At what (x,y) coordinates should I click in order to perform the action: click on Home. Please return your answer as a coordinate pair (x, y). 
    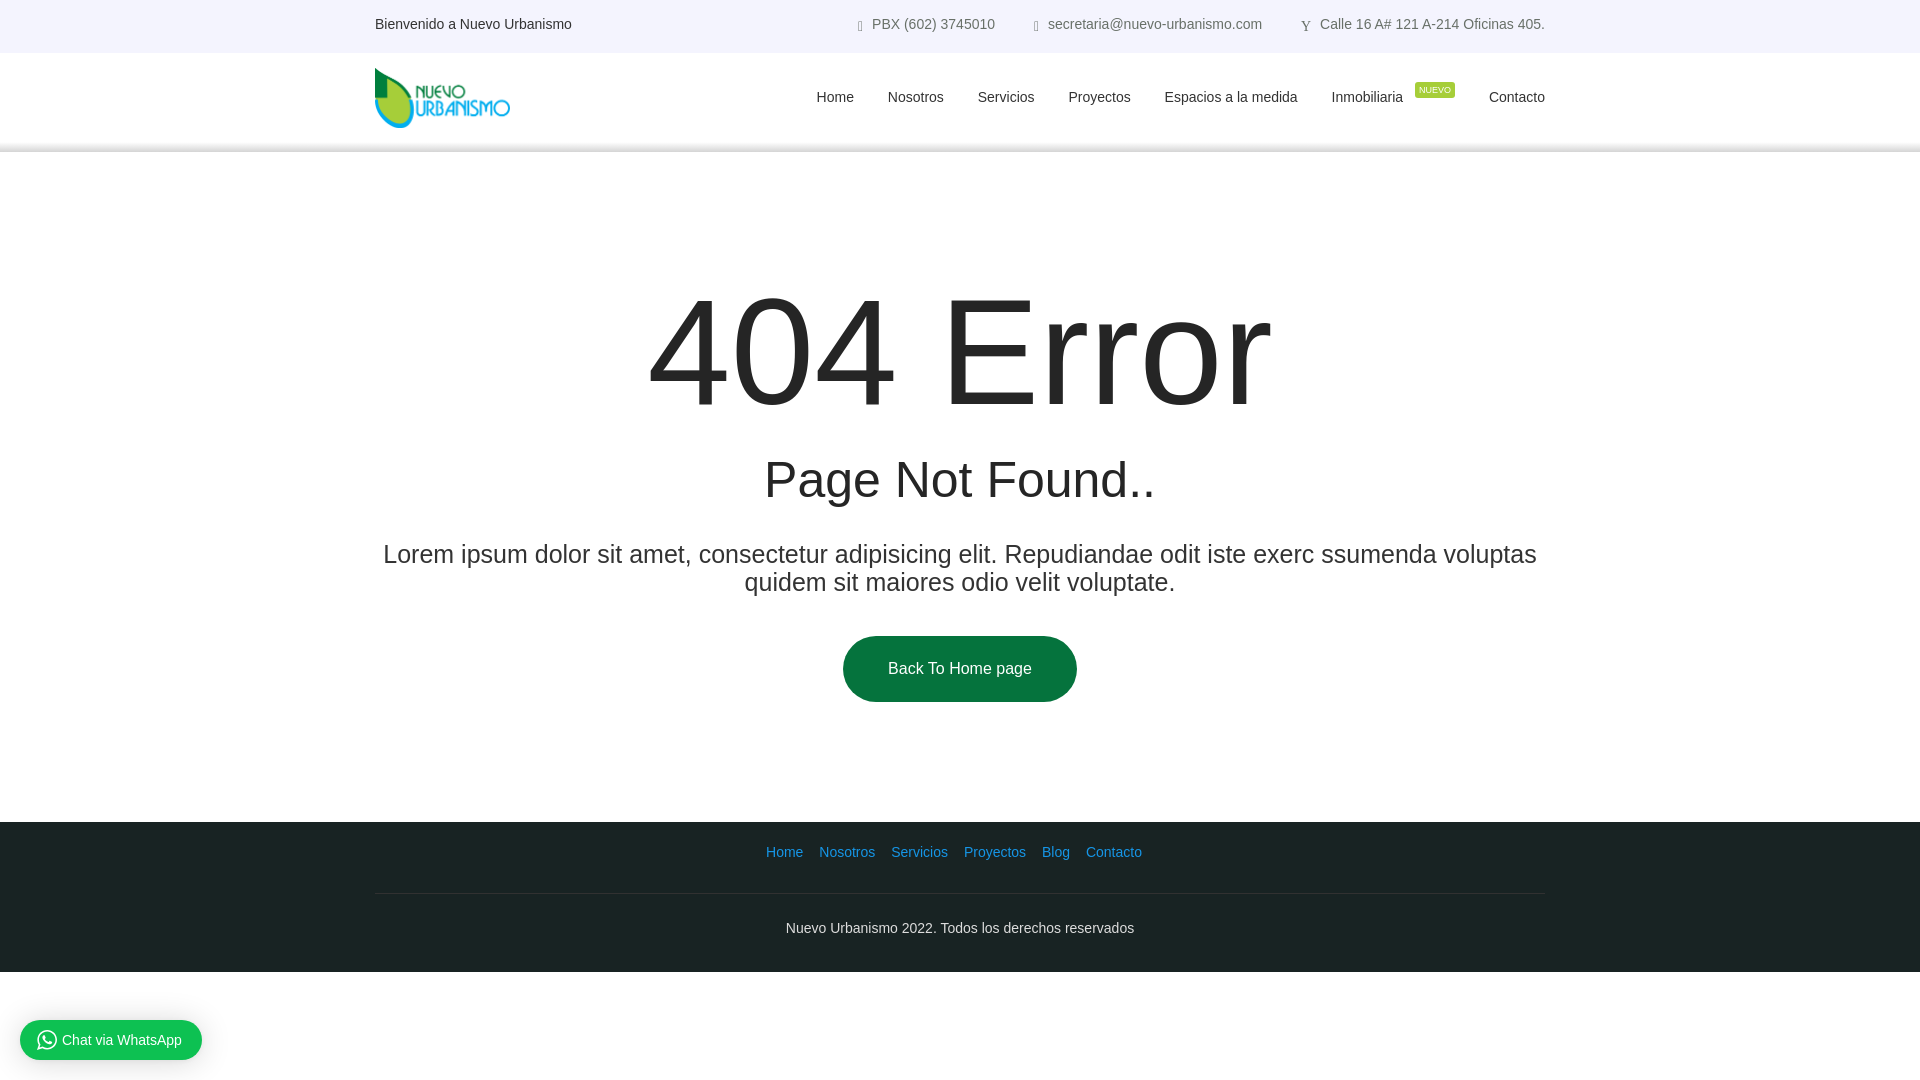
    Looking at the image, I should click on (784, 851).